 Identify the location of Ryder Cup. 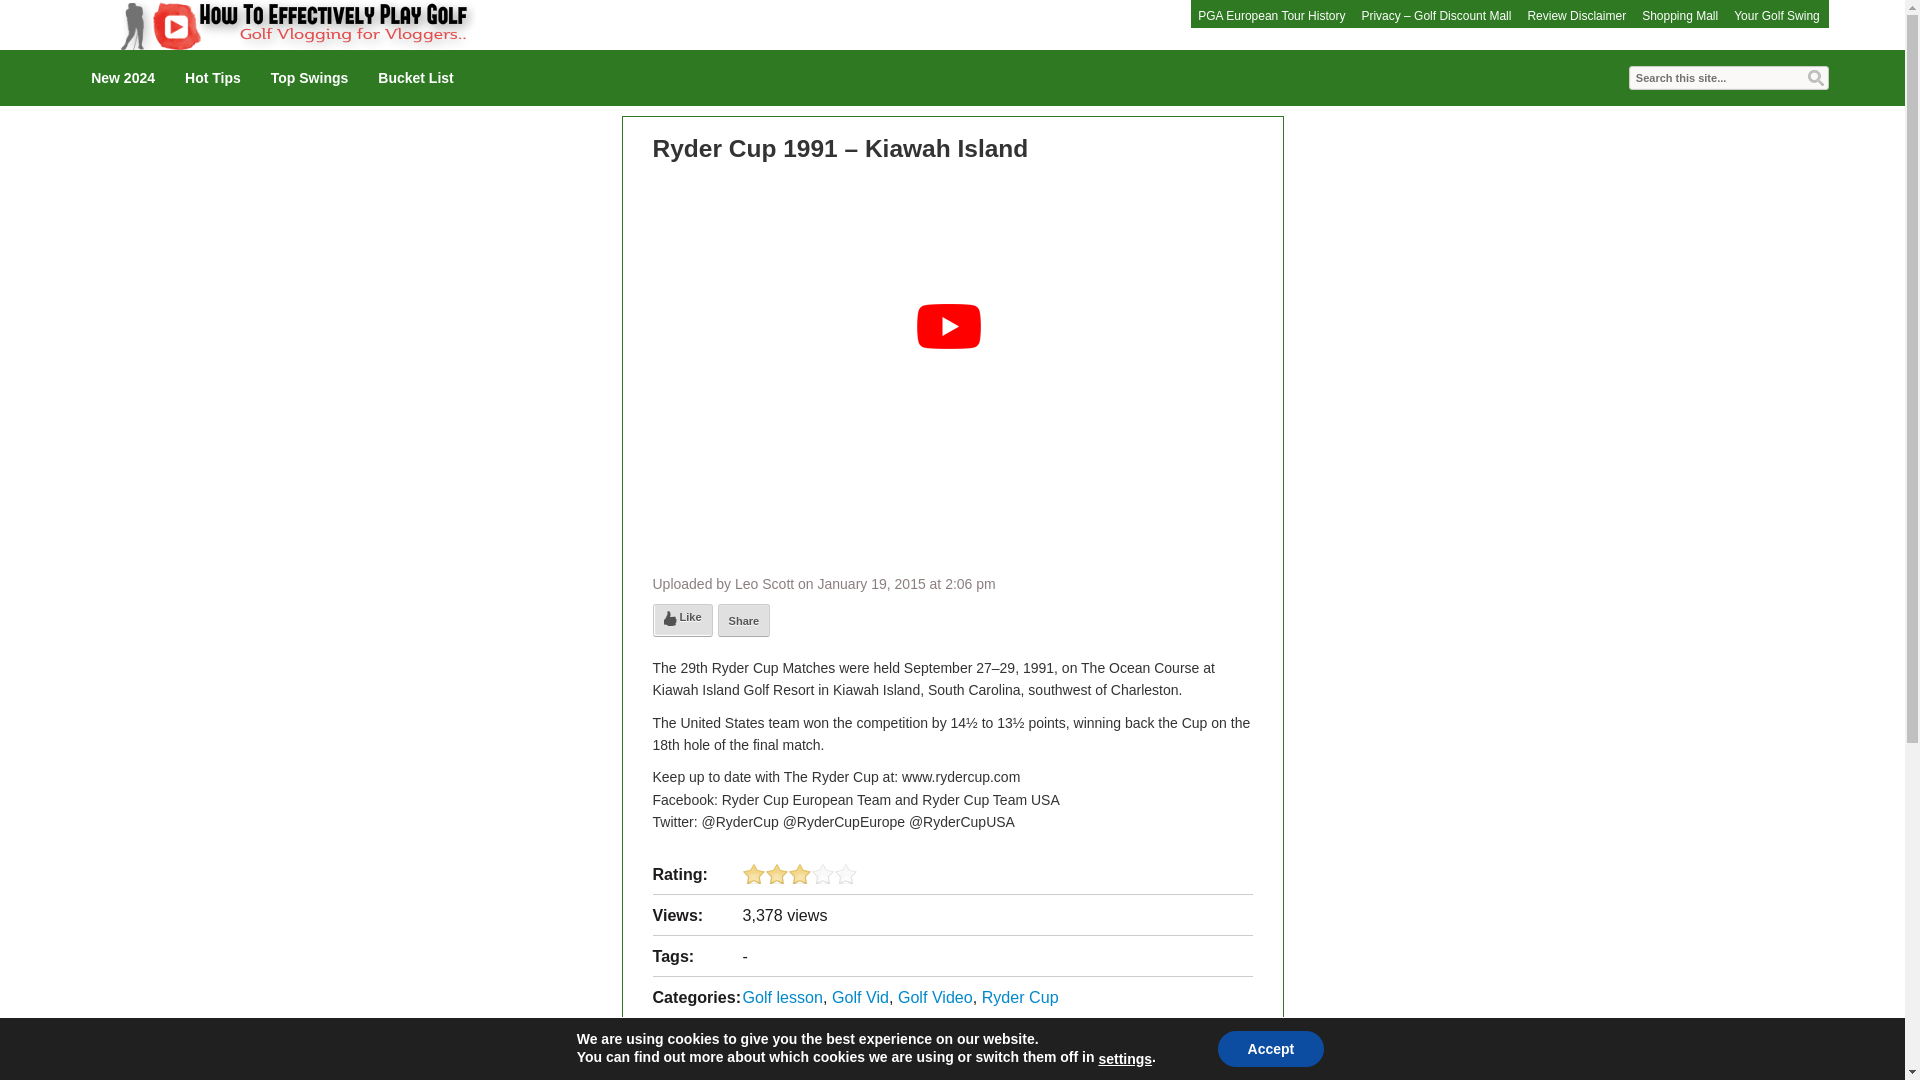
(1020, 996).